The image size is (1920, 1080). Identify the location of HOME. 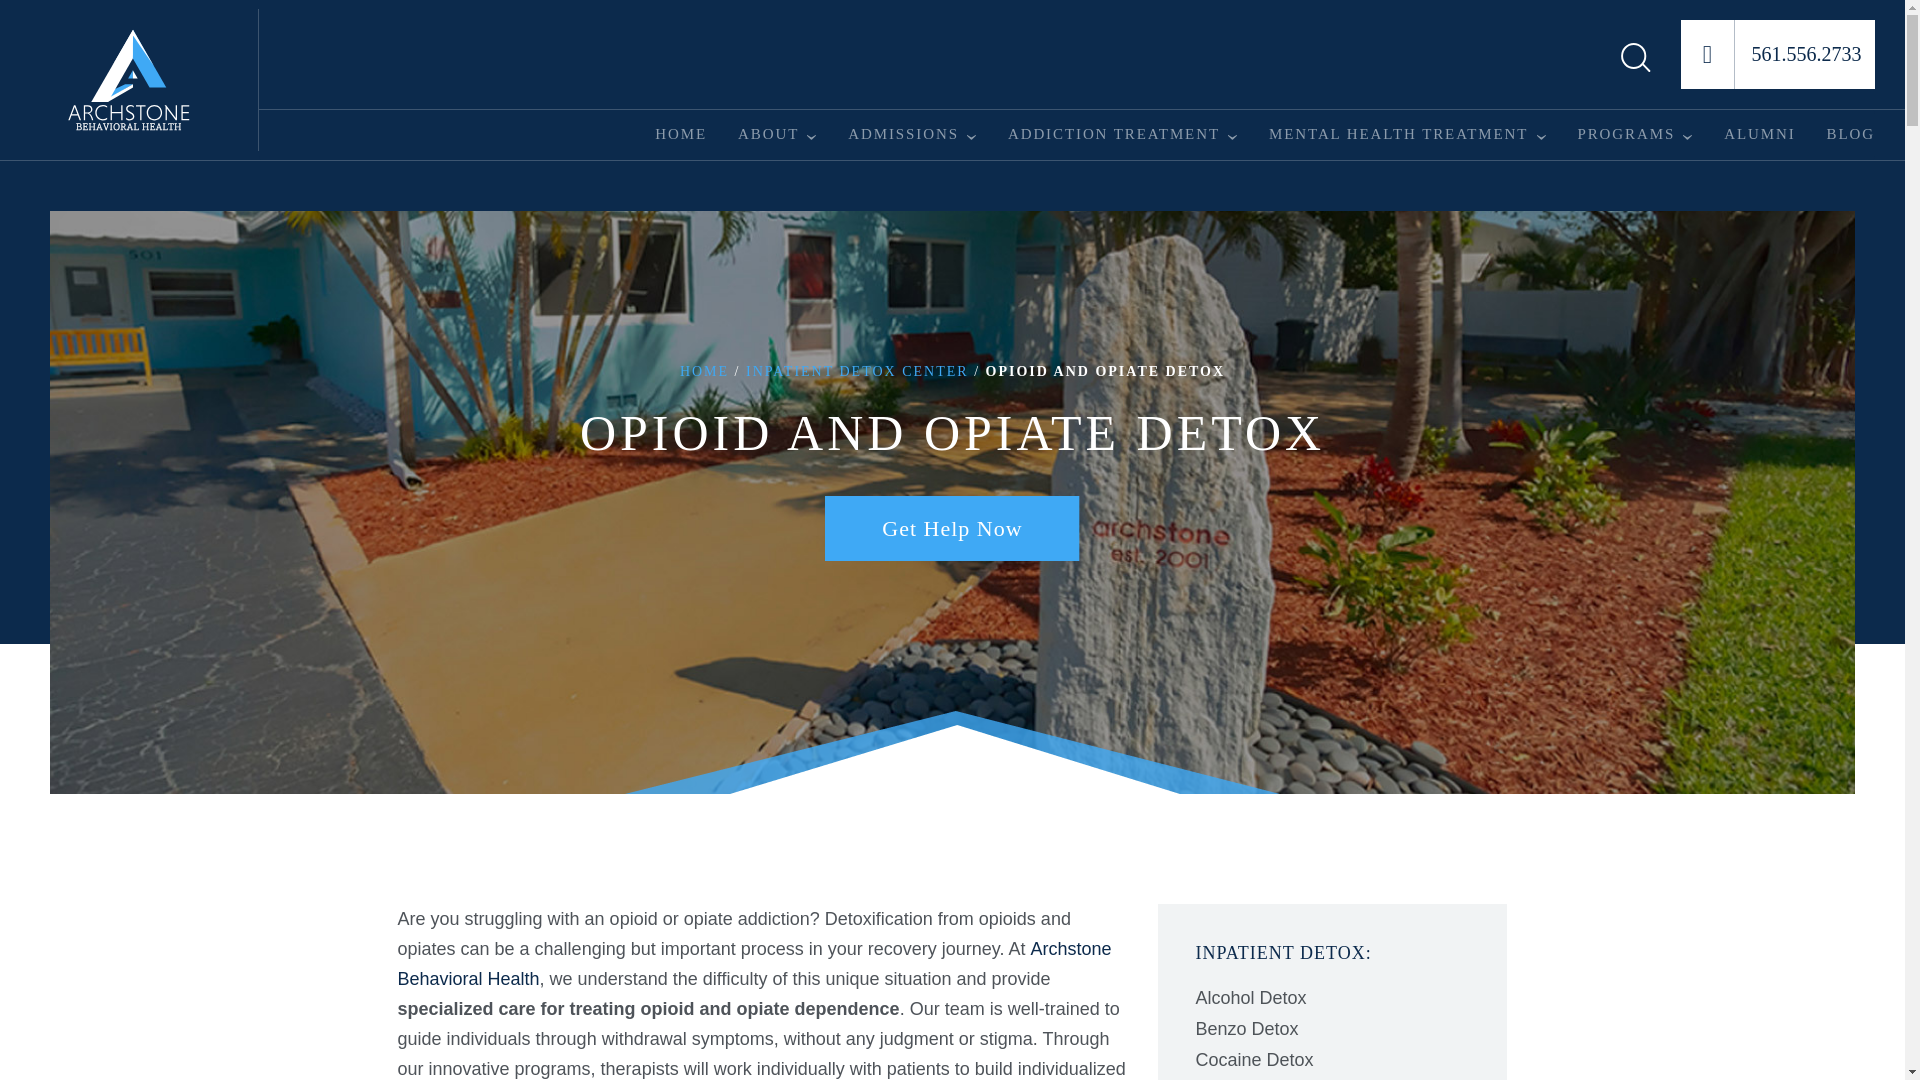
(680, 134).